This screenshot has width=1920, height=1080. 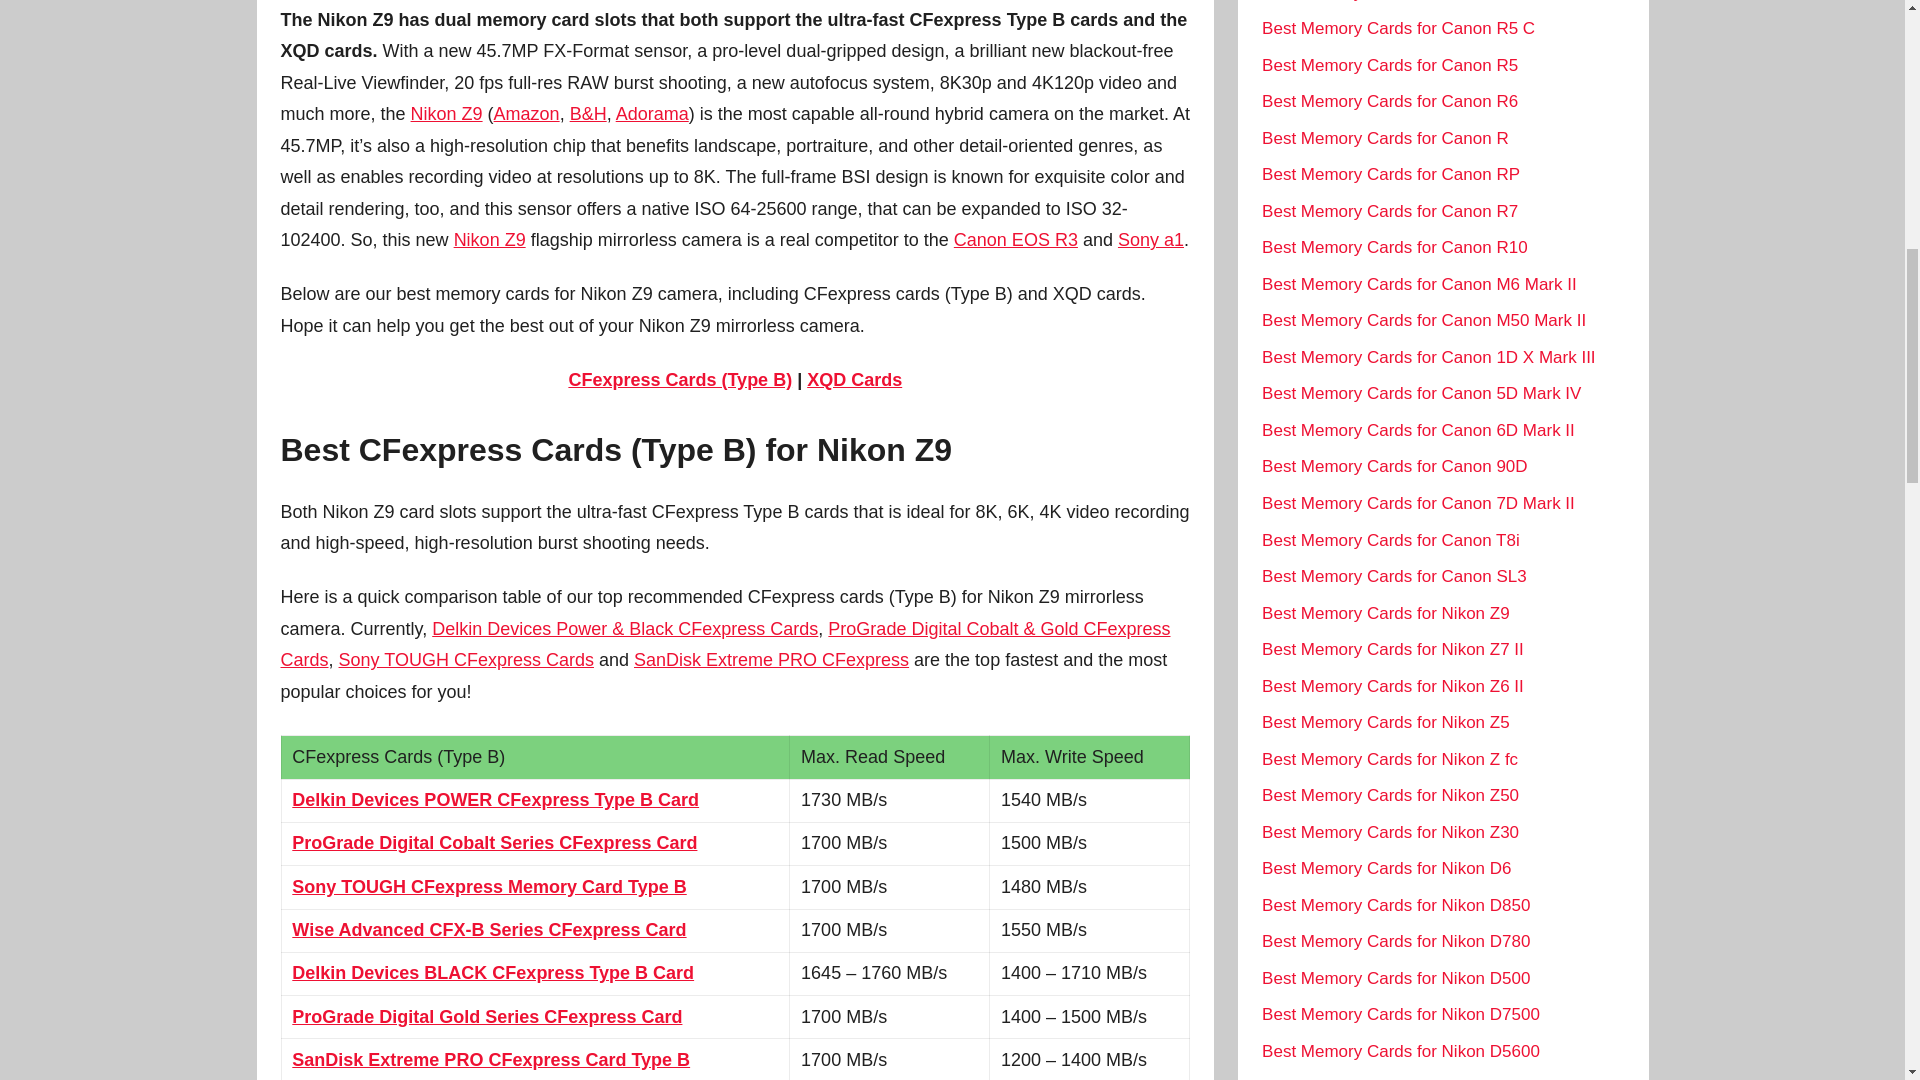 I want to click on XQD Cards, so click(x=854, y=380).